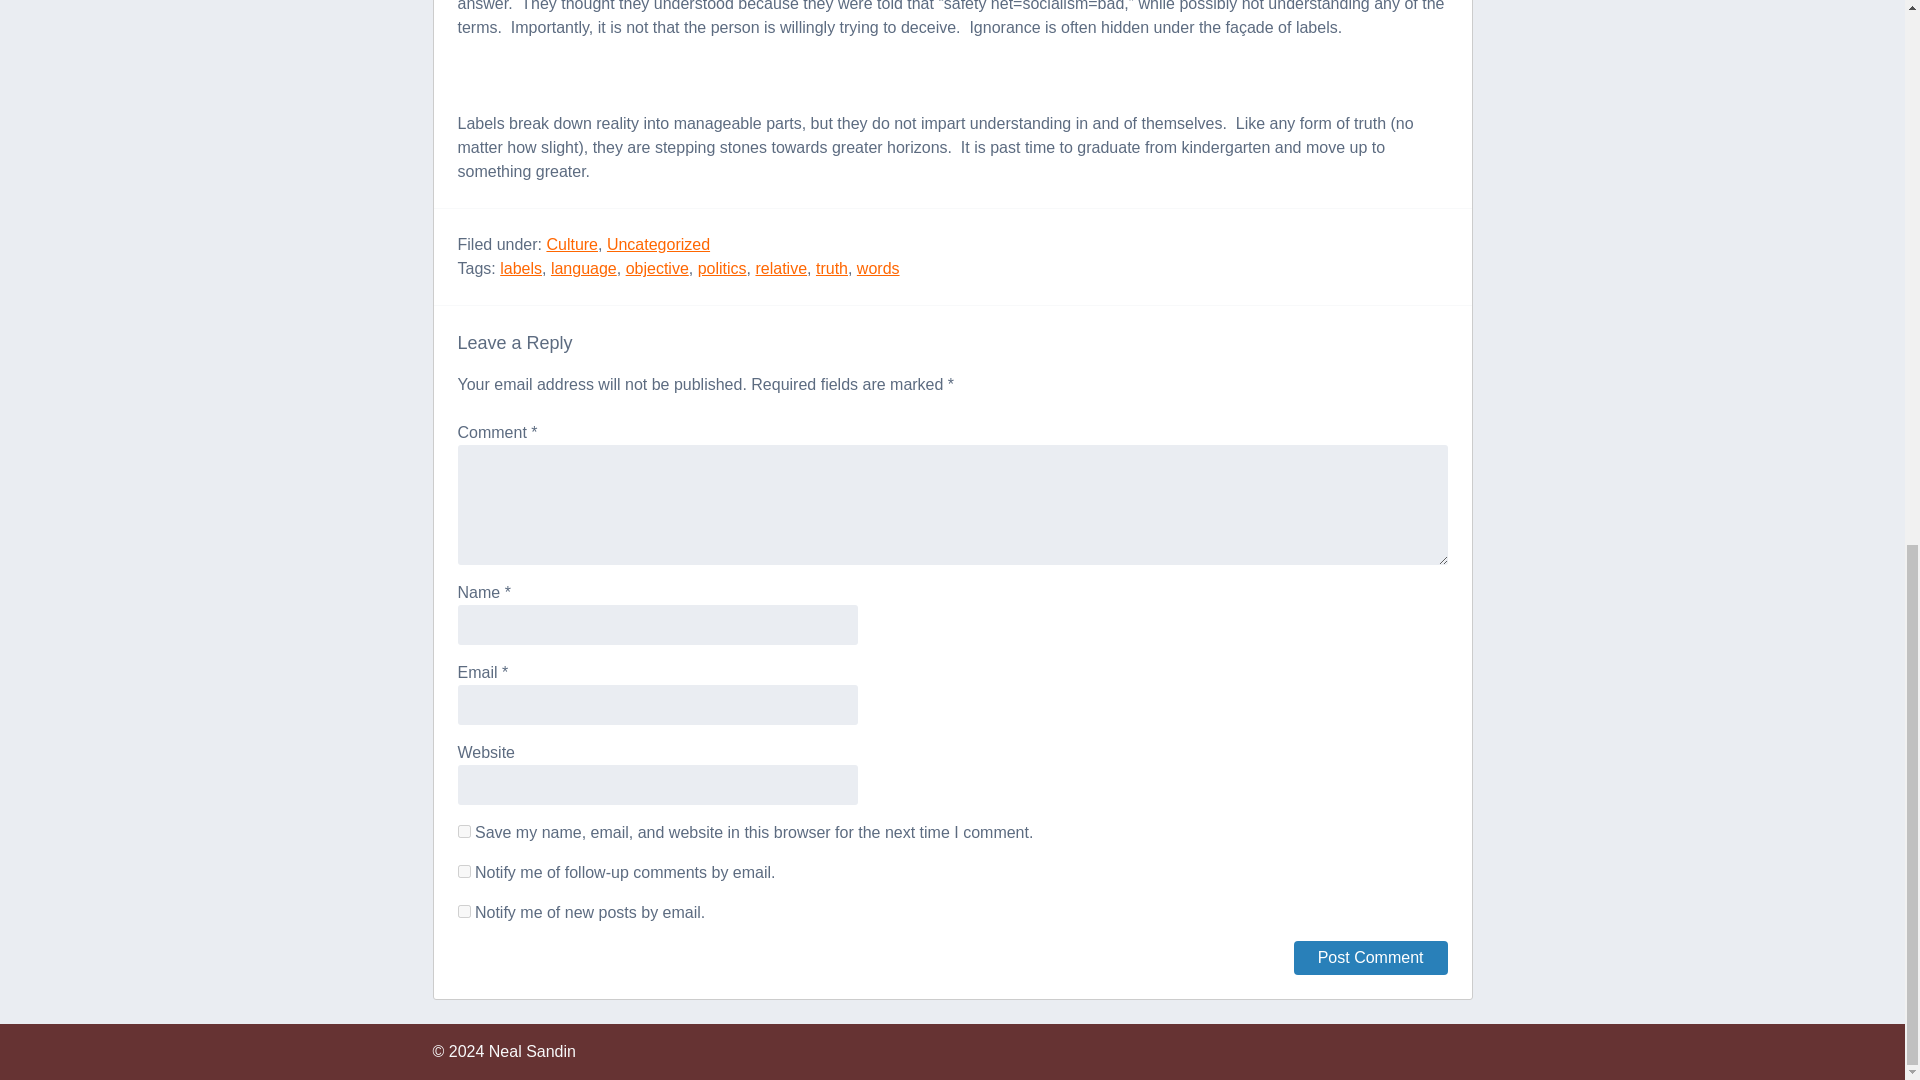  Describe the element at coordinates (571, 244) in the screenshot. I see `Culture` at that location.